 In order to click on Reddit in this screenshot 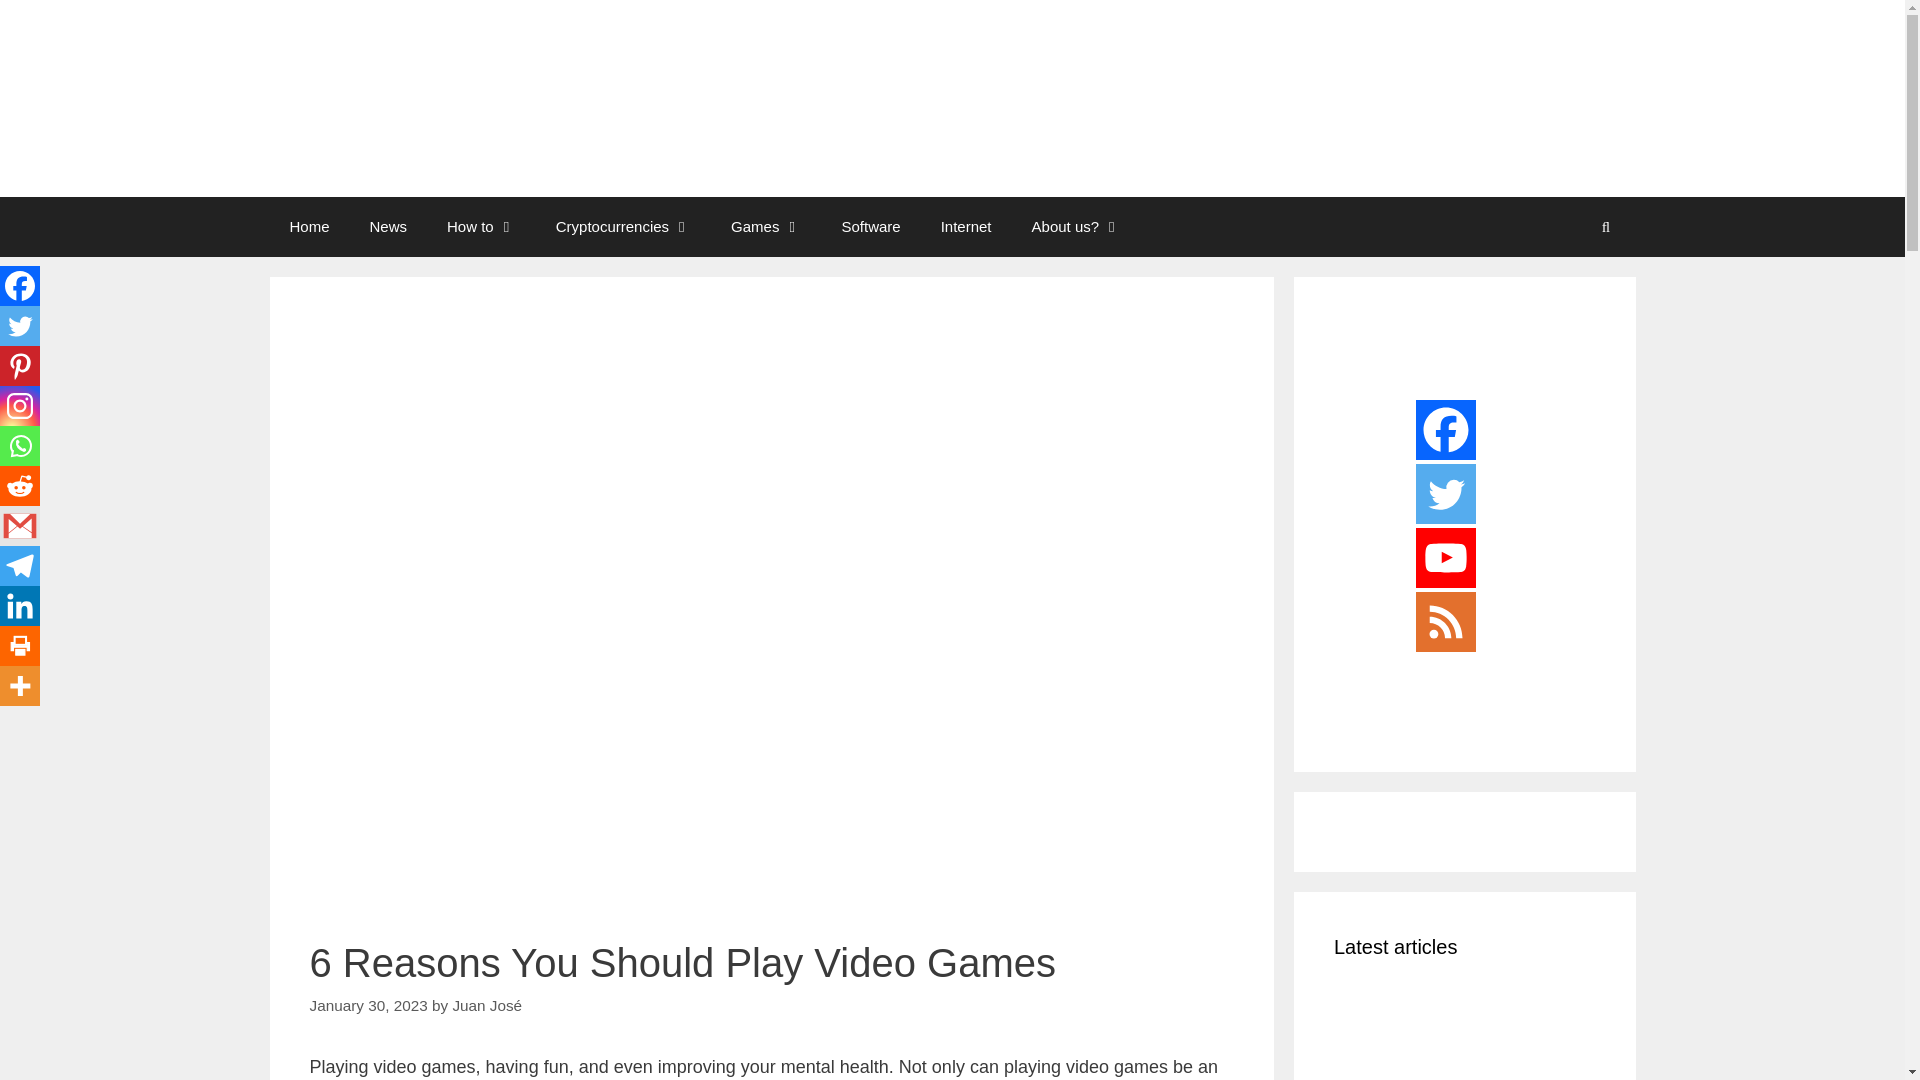, I will do `click(20, 486)`.